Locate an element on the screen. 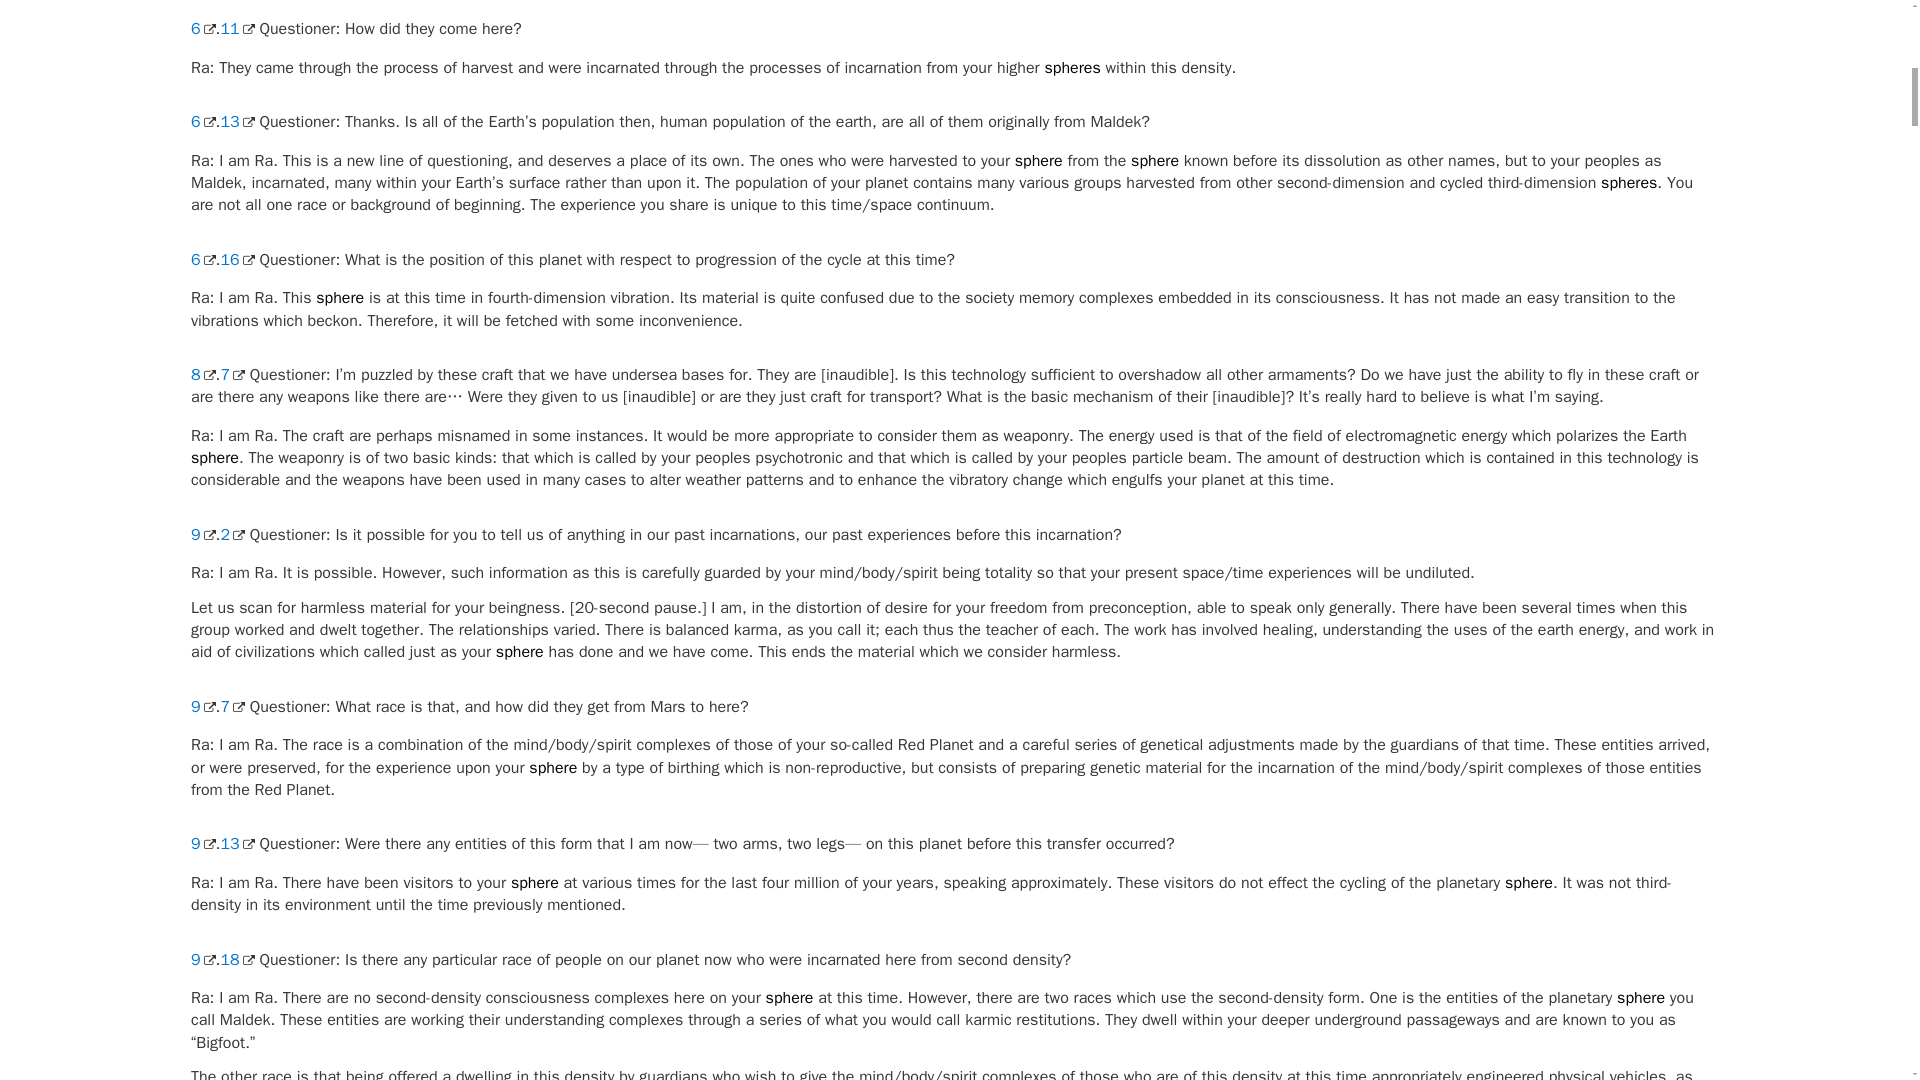 The height and width of the screenshot is (1080, 1920). 9 is located at coordinates (202, 706).